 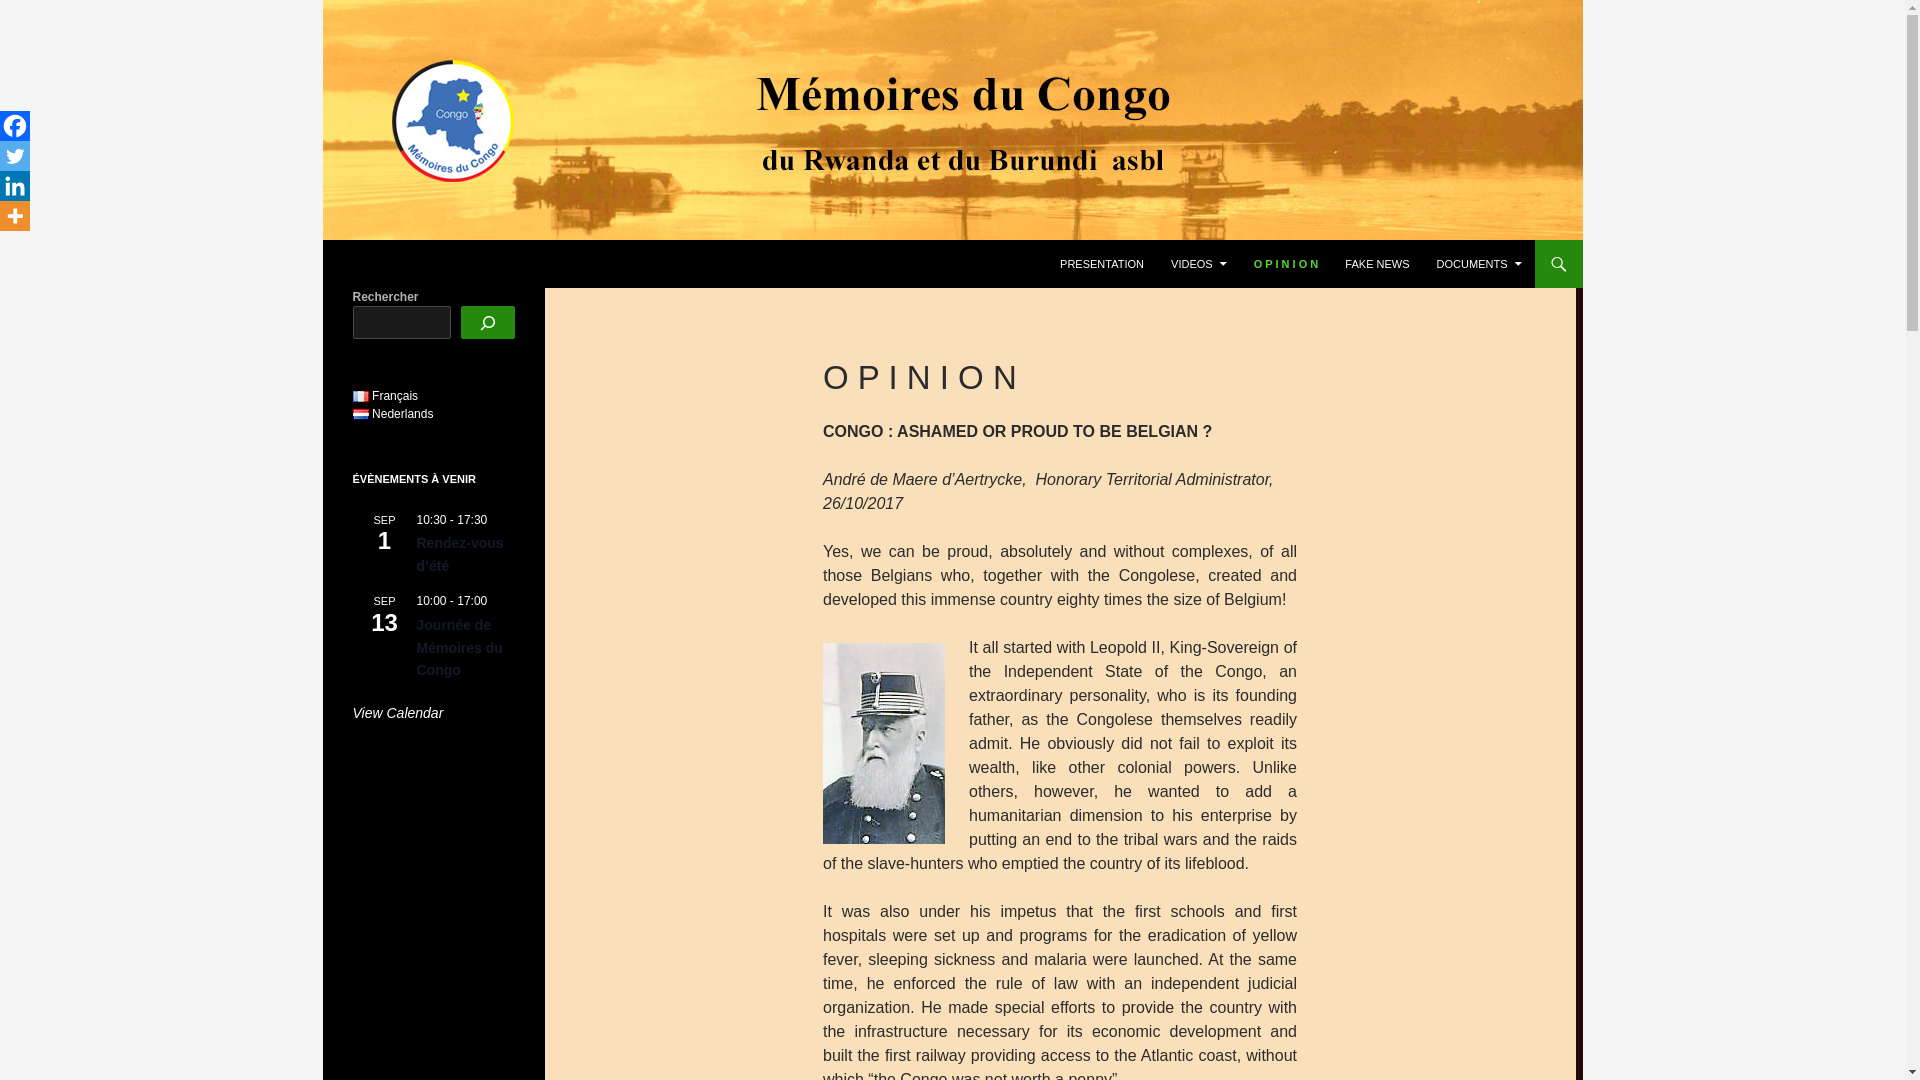 What do you see at coordinates (1479, 264) in the screenshot?
I see `DOCUMENTS` at bounding box center [1479, 264].